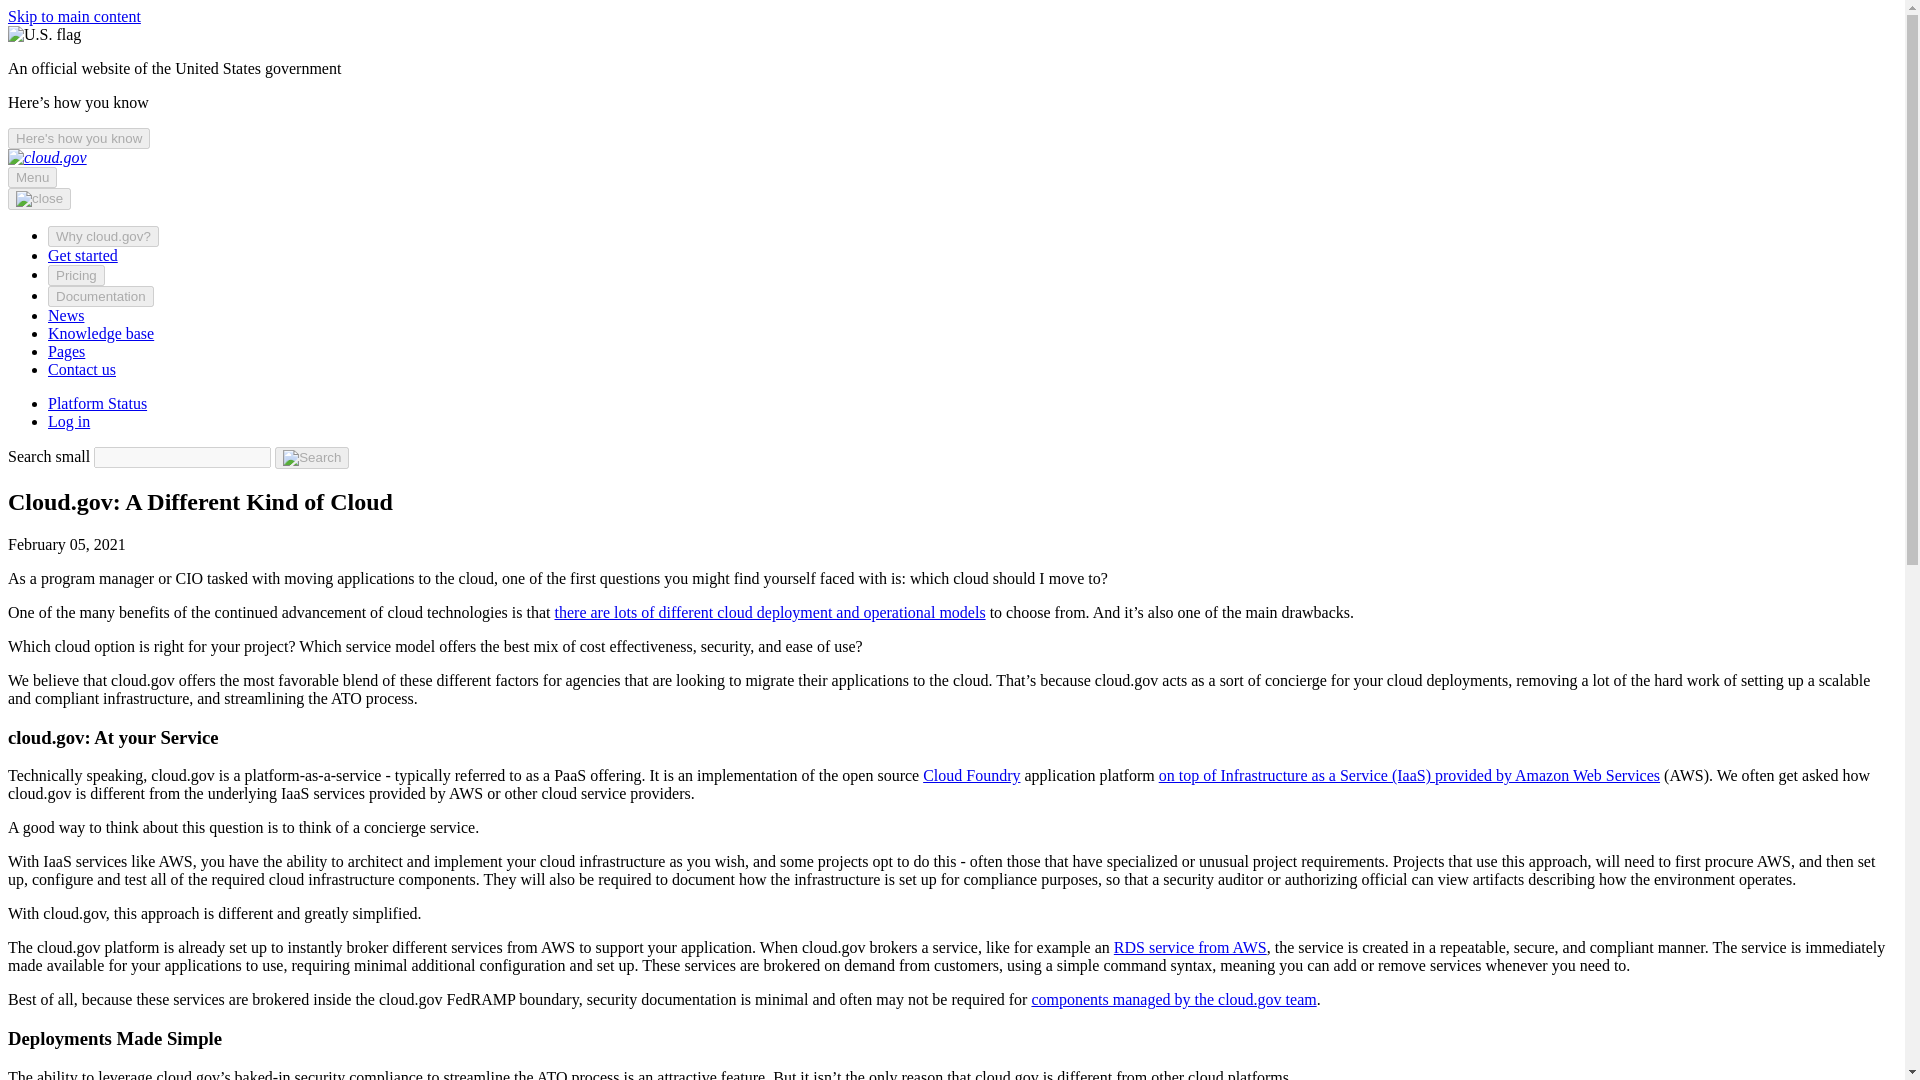 This screenshot has height=1080, width=1920. I want to click on Get started, so click(82, 255).